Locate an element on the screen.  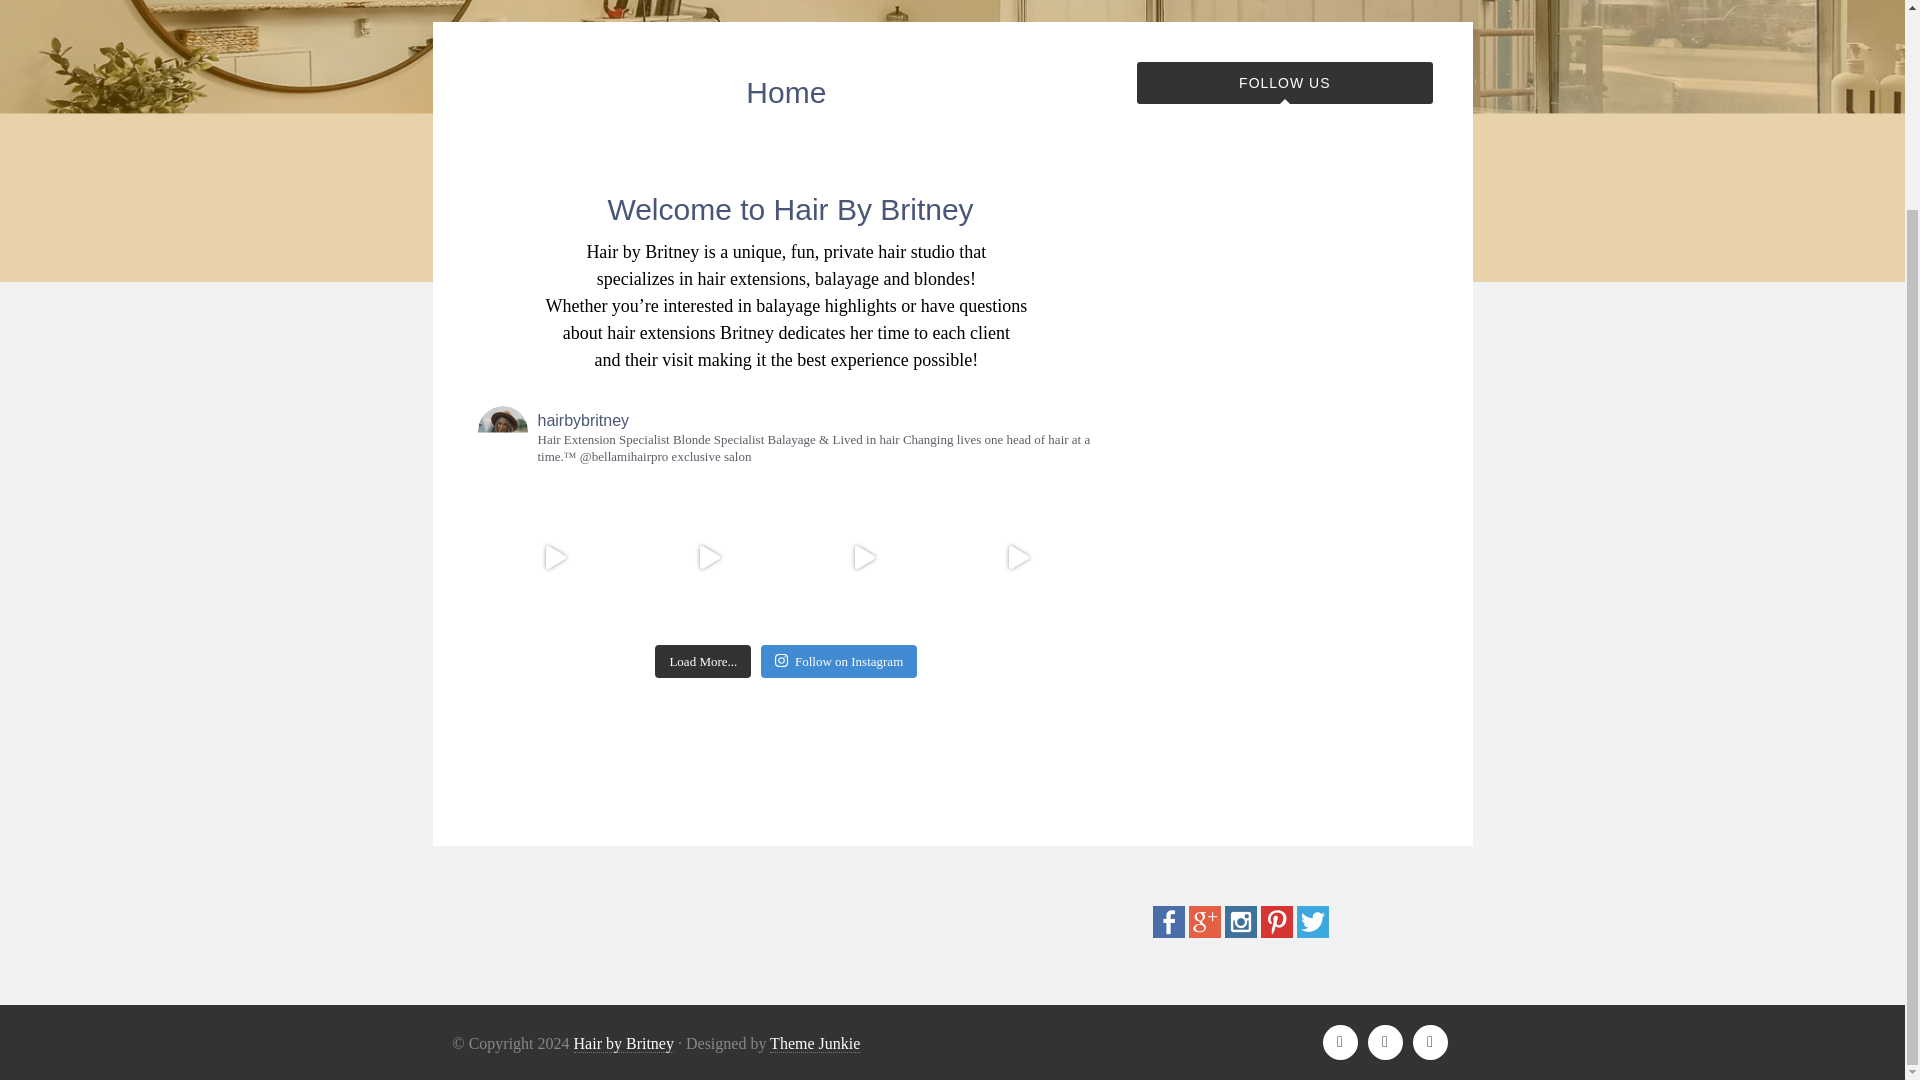
Load More... is located at coordinates (702, 662).